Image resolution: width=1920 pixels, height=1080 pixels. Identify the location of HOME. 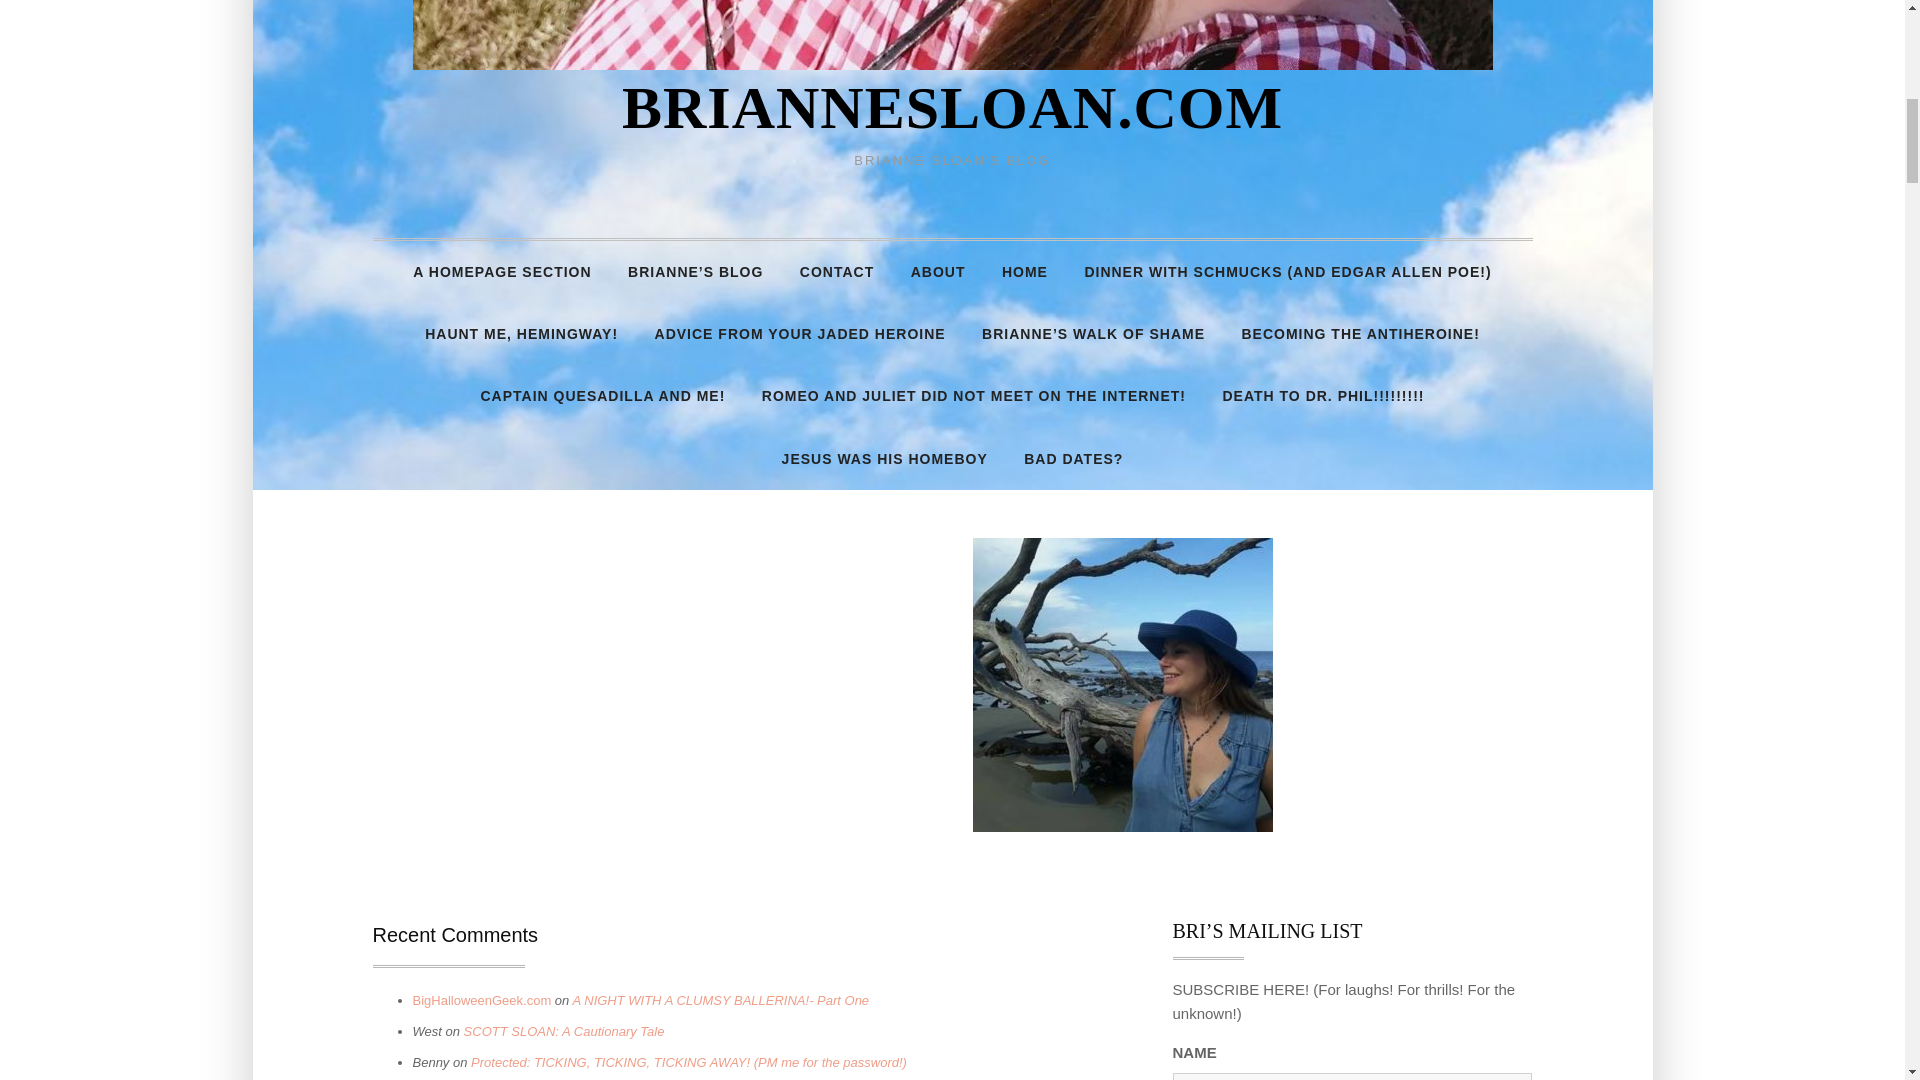
(1024, 272).